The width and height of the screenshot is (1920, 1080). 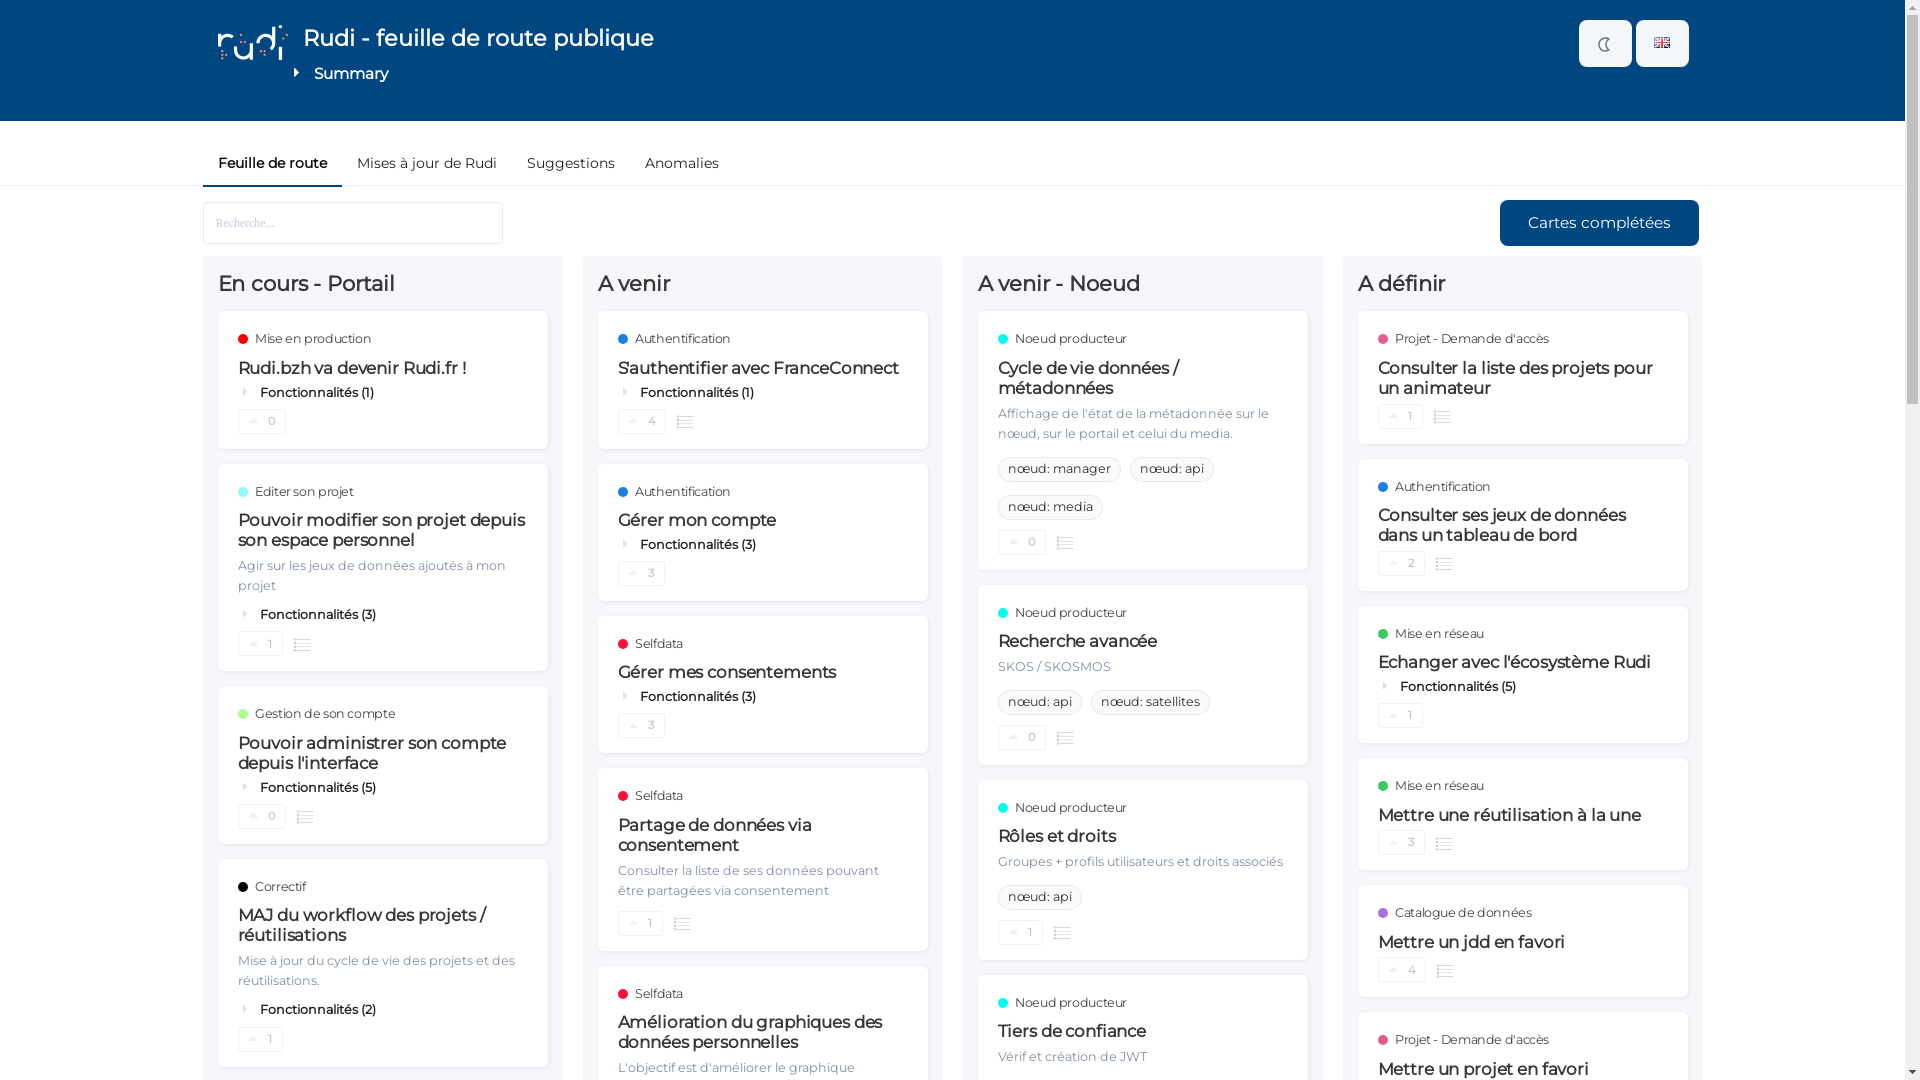 What do you see at coordinates (262, 816) in the screenshot?
I see `0` at bounding box center [262, 816].